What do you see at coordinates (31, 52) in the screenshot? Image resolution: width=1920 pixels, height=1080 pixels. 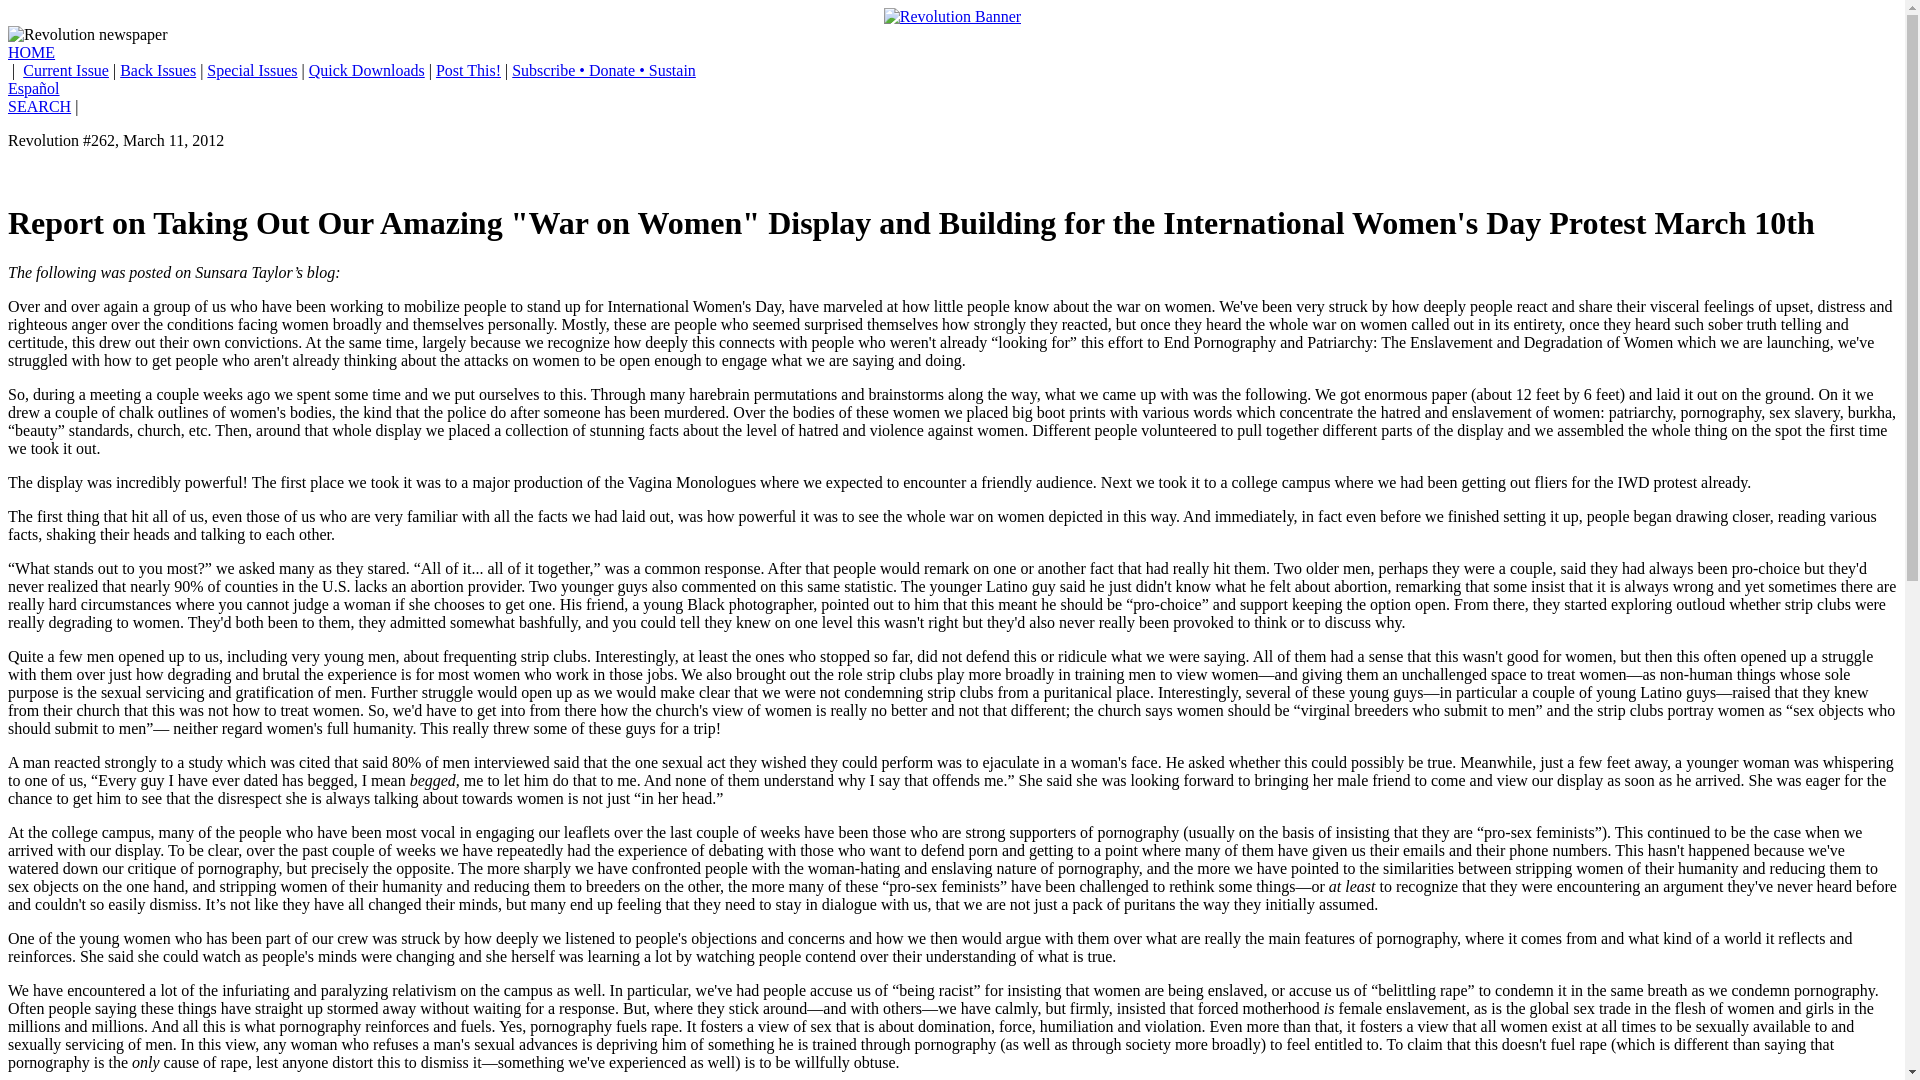 I see `HOME` at bounding box center [31, 52].